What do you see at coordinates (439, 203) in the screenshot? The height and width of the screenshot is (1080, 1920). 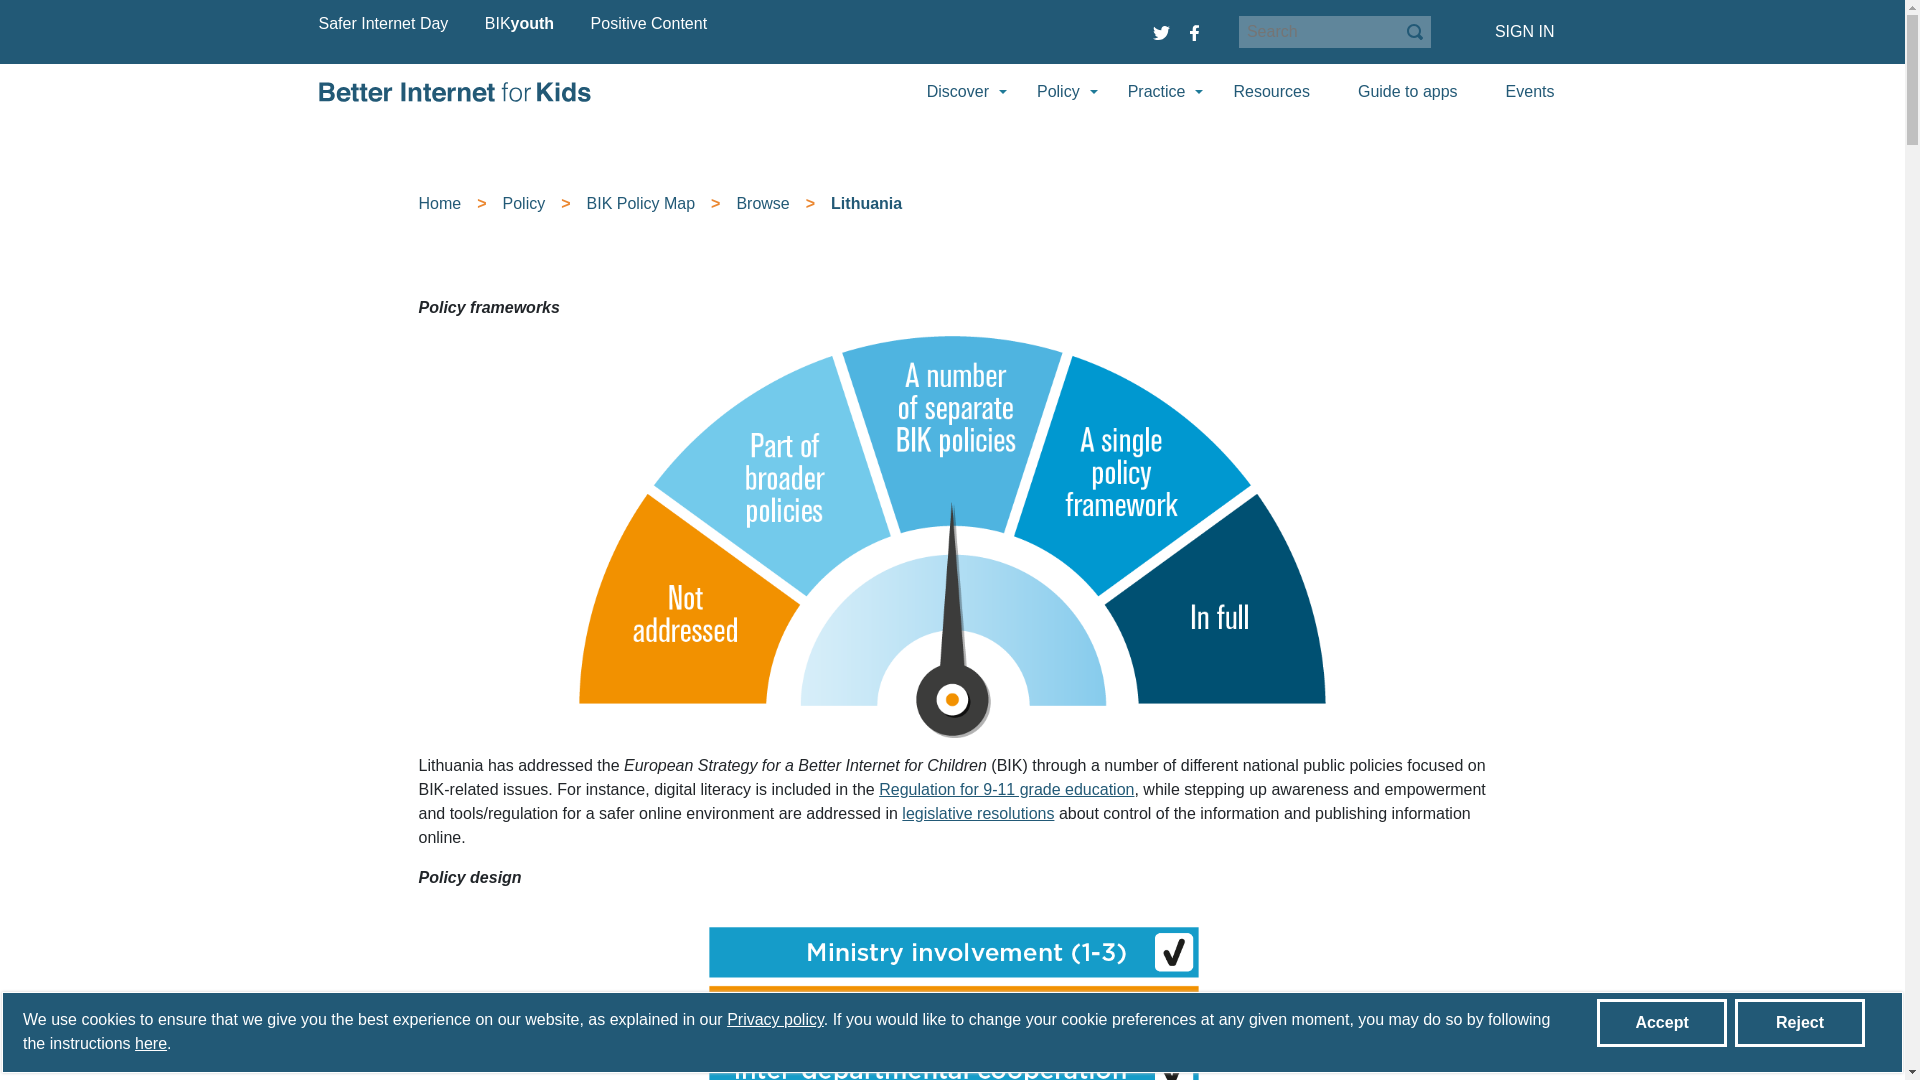 I see `Home` at bounding box center [439, 203].